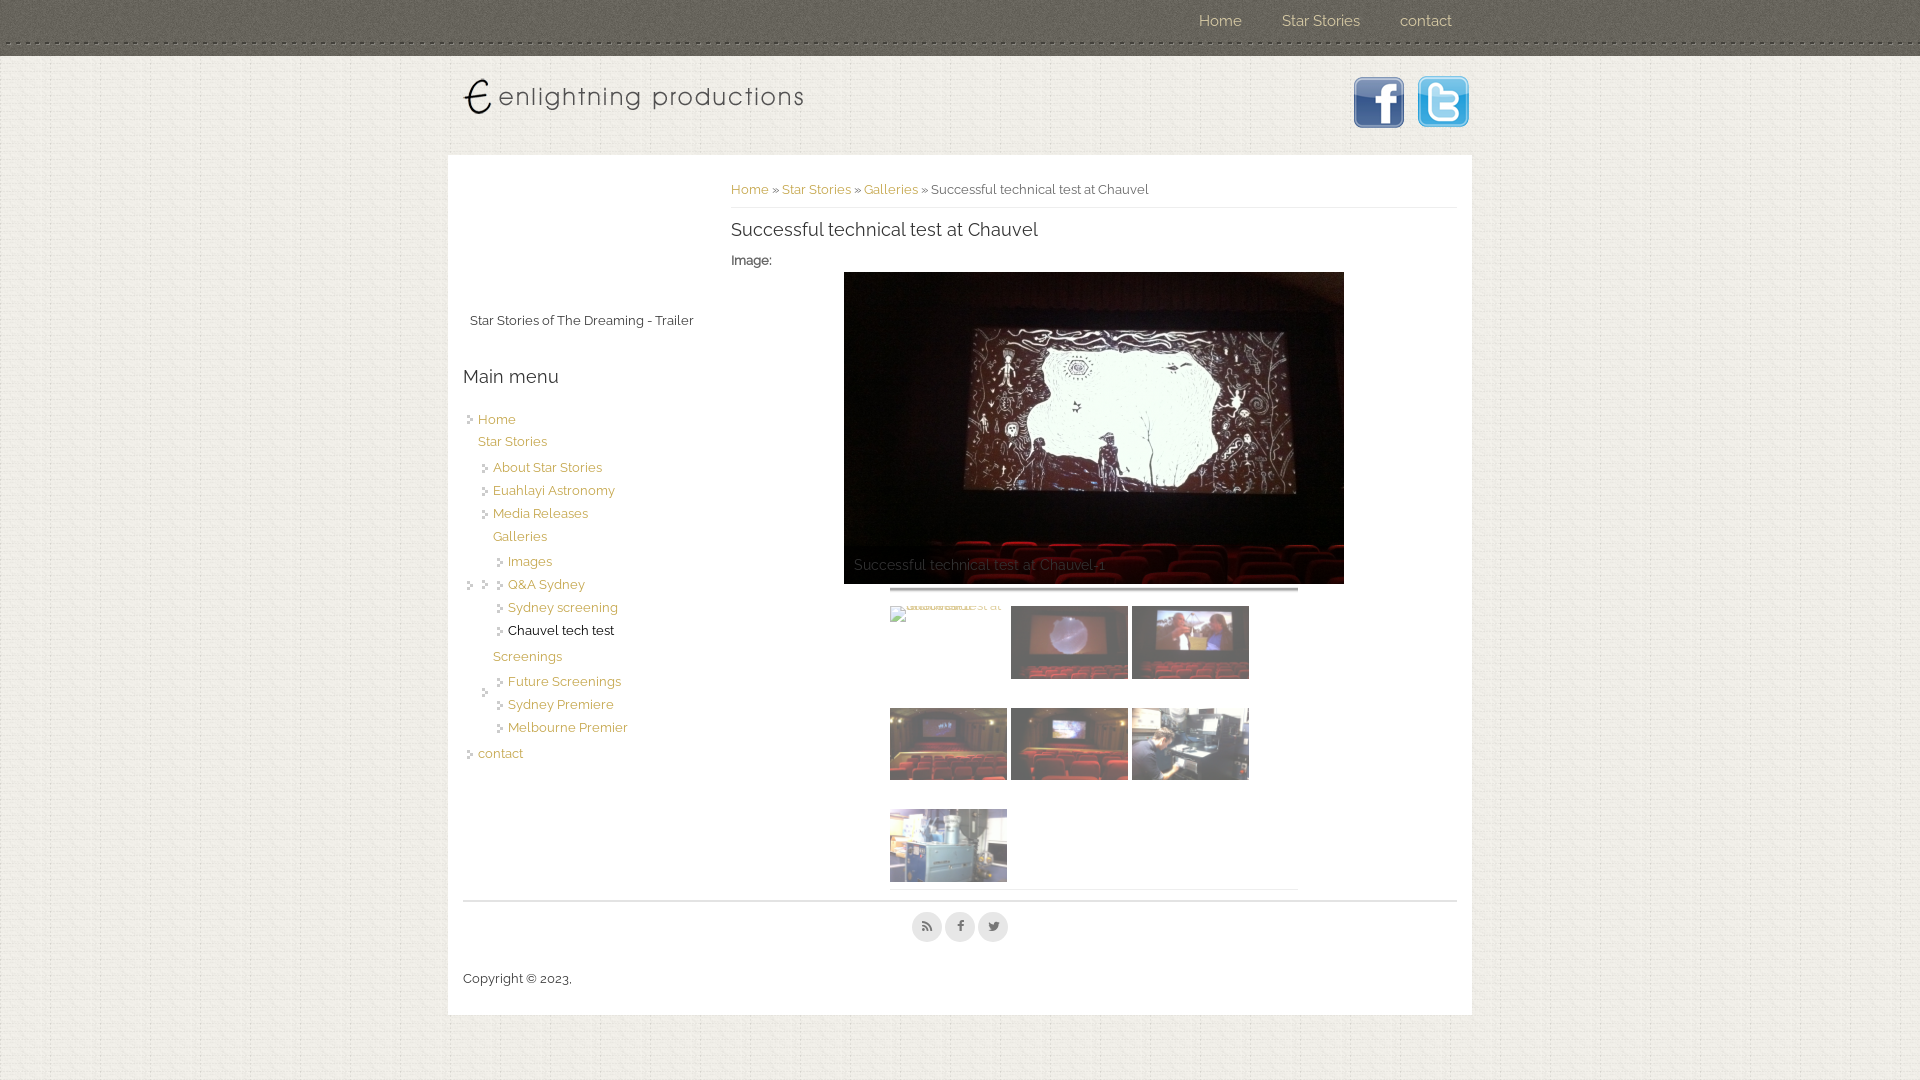 This screenshot has height=1080, width=1920. What do you see at coordinates (564, 682) in the screenshot?
I see `Future Screenings` at bounding box center [564, 682].